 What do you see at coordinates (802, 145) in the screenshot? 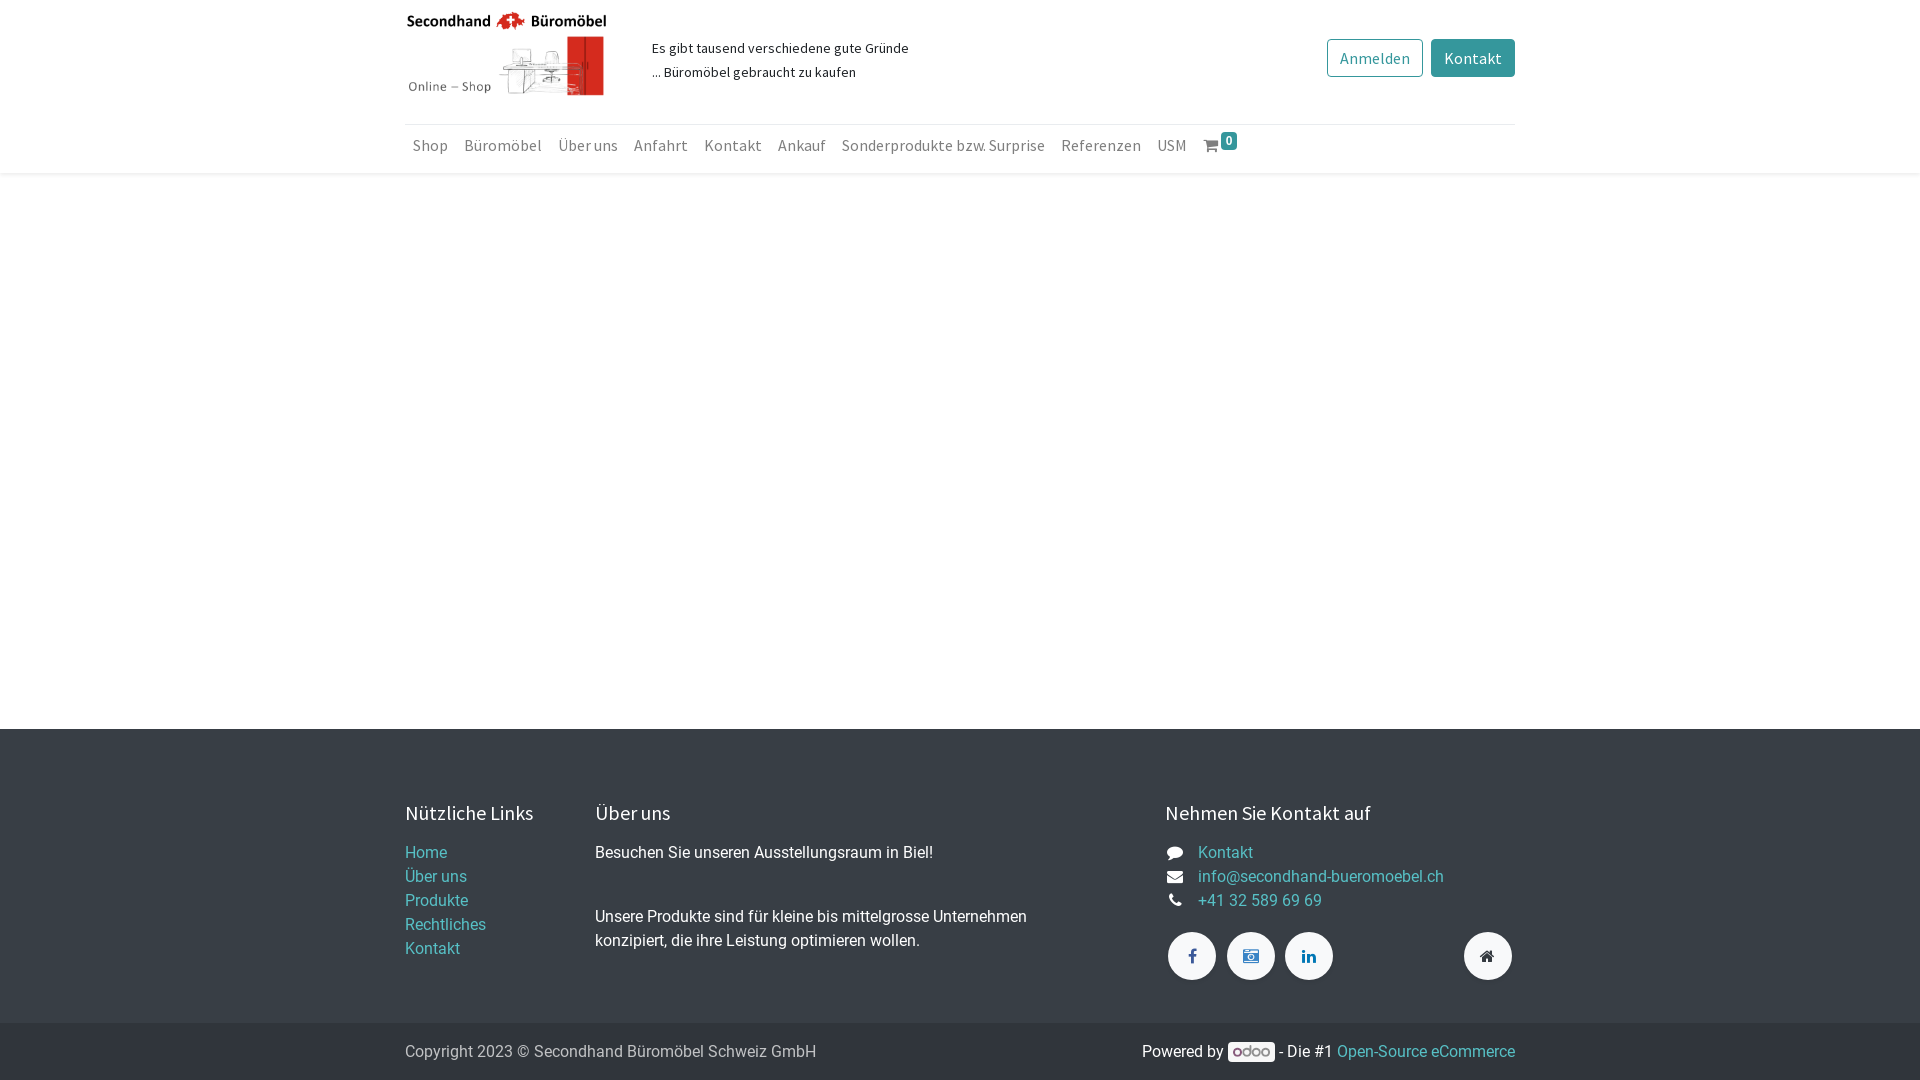
I see `Ankauf` at bounding box center [802, 145].